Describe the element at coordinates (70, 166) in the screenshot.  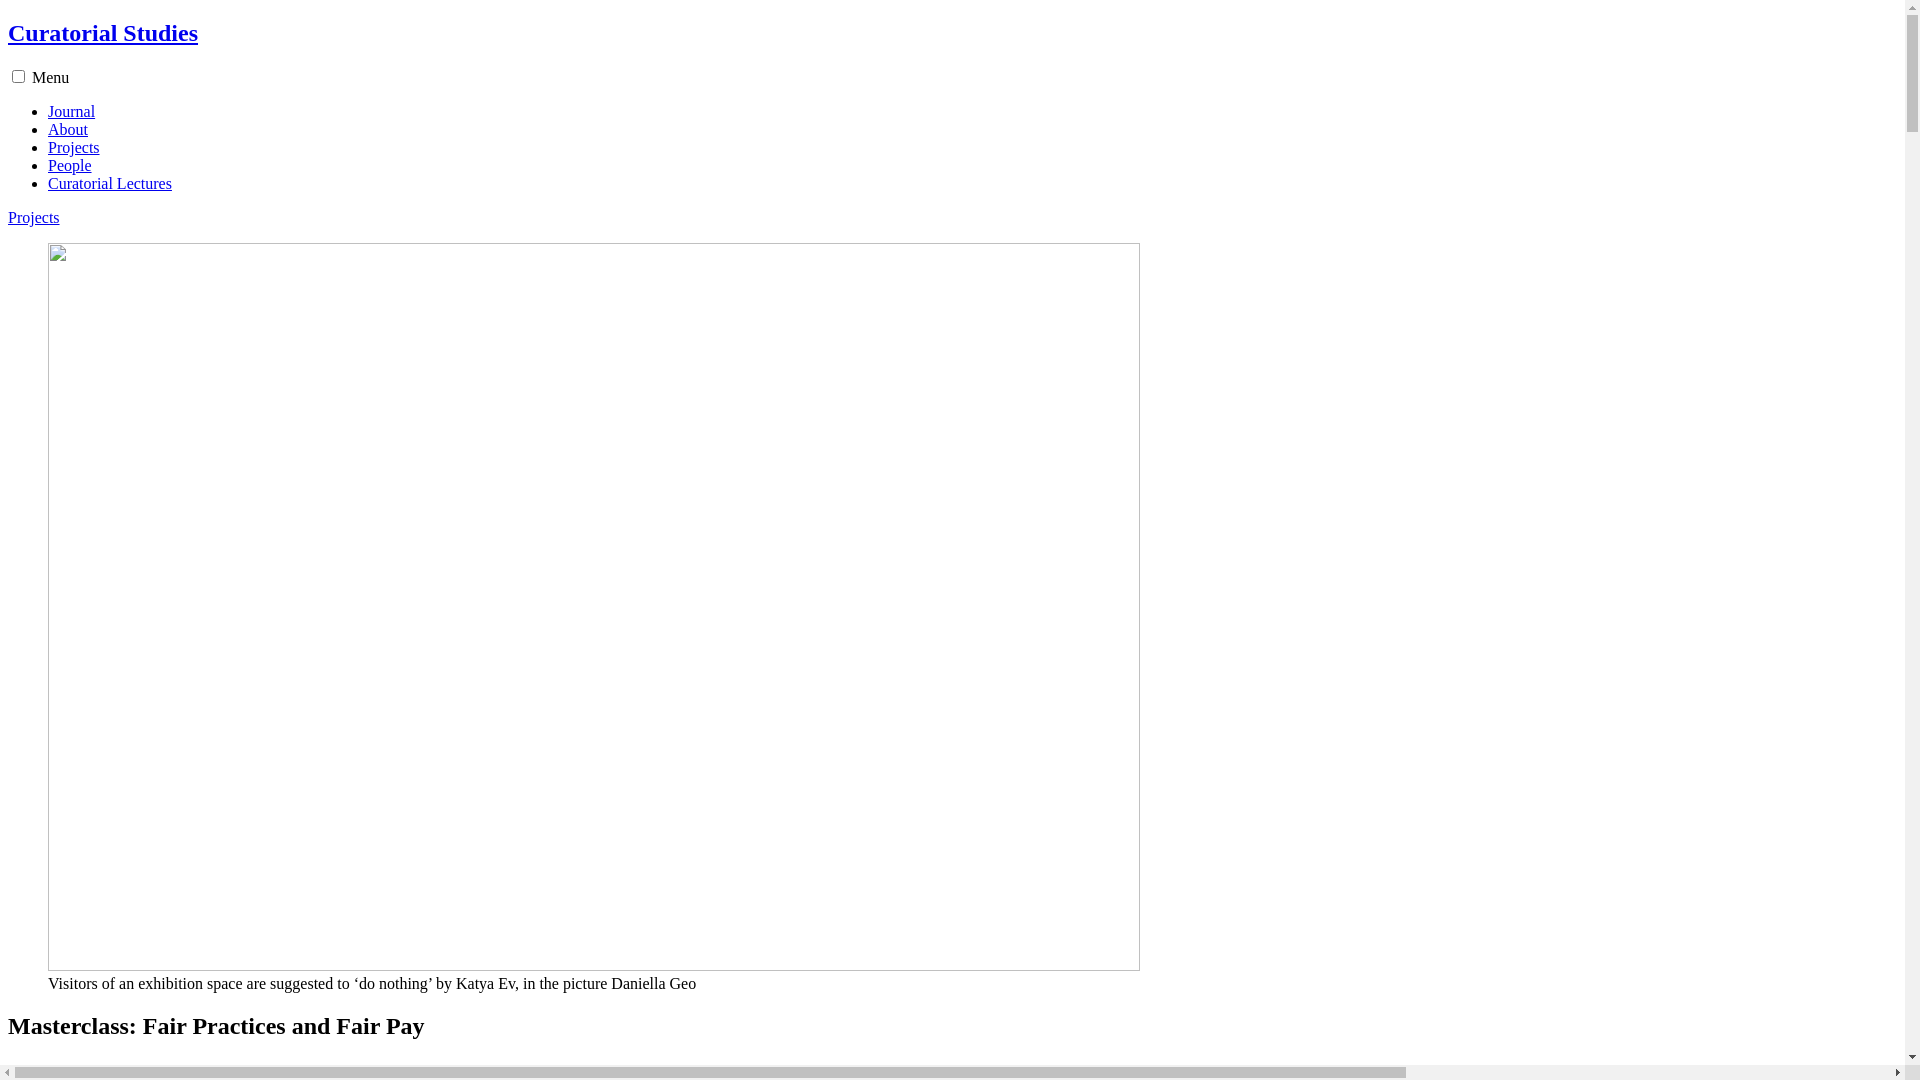
I see `People` at that location.